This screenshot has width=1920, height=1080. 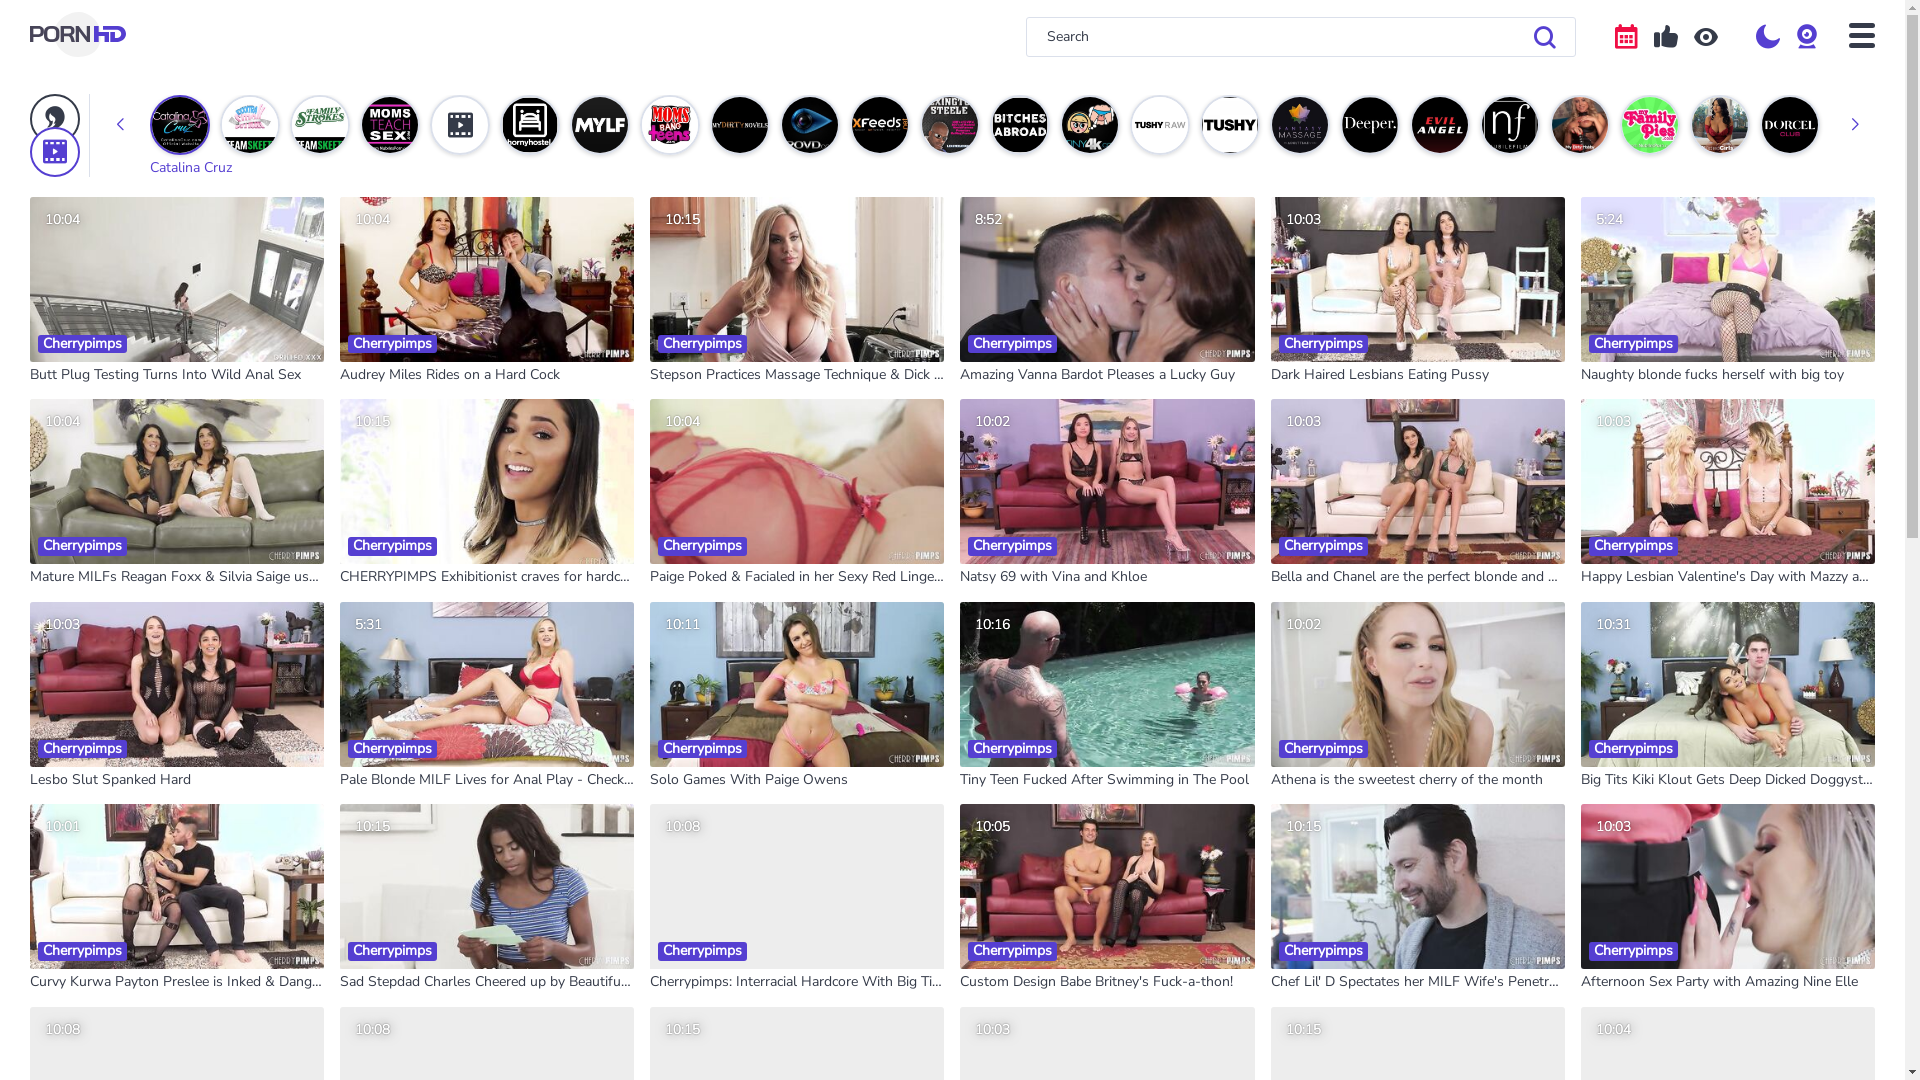 I want to click on Cherrypimps, so click(x=1306, y=929).